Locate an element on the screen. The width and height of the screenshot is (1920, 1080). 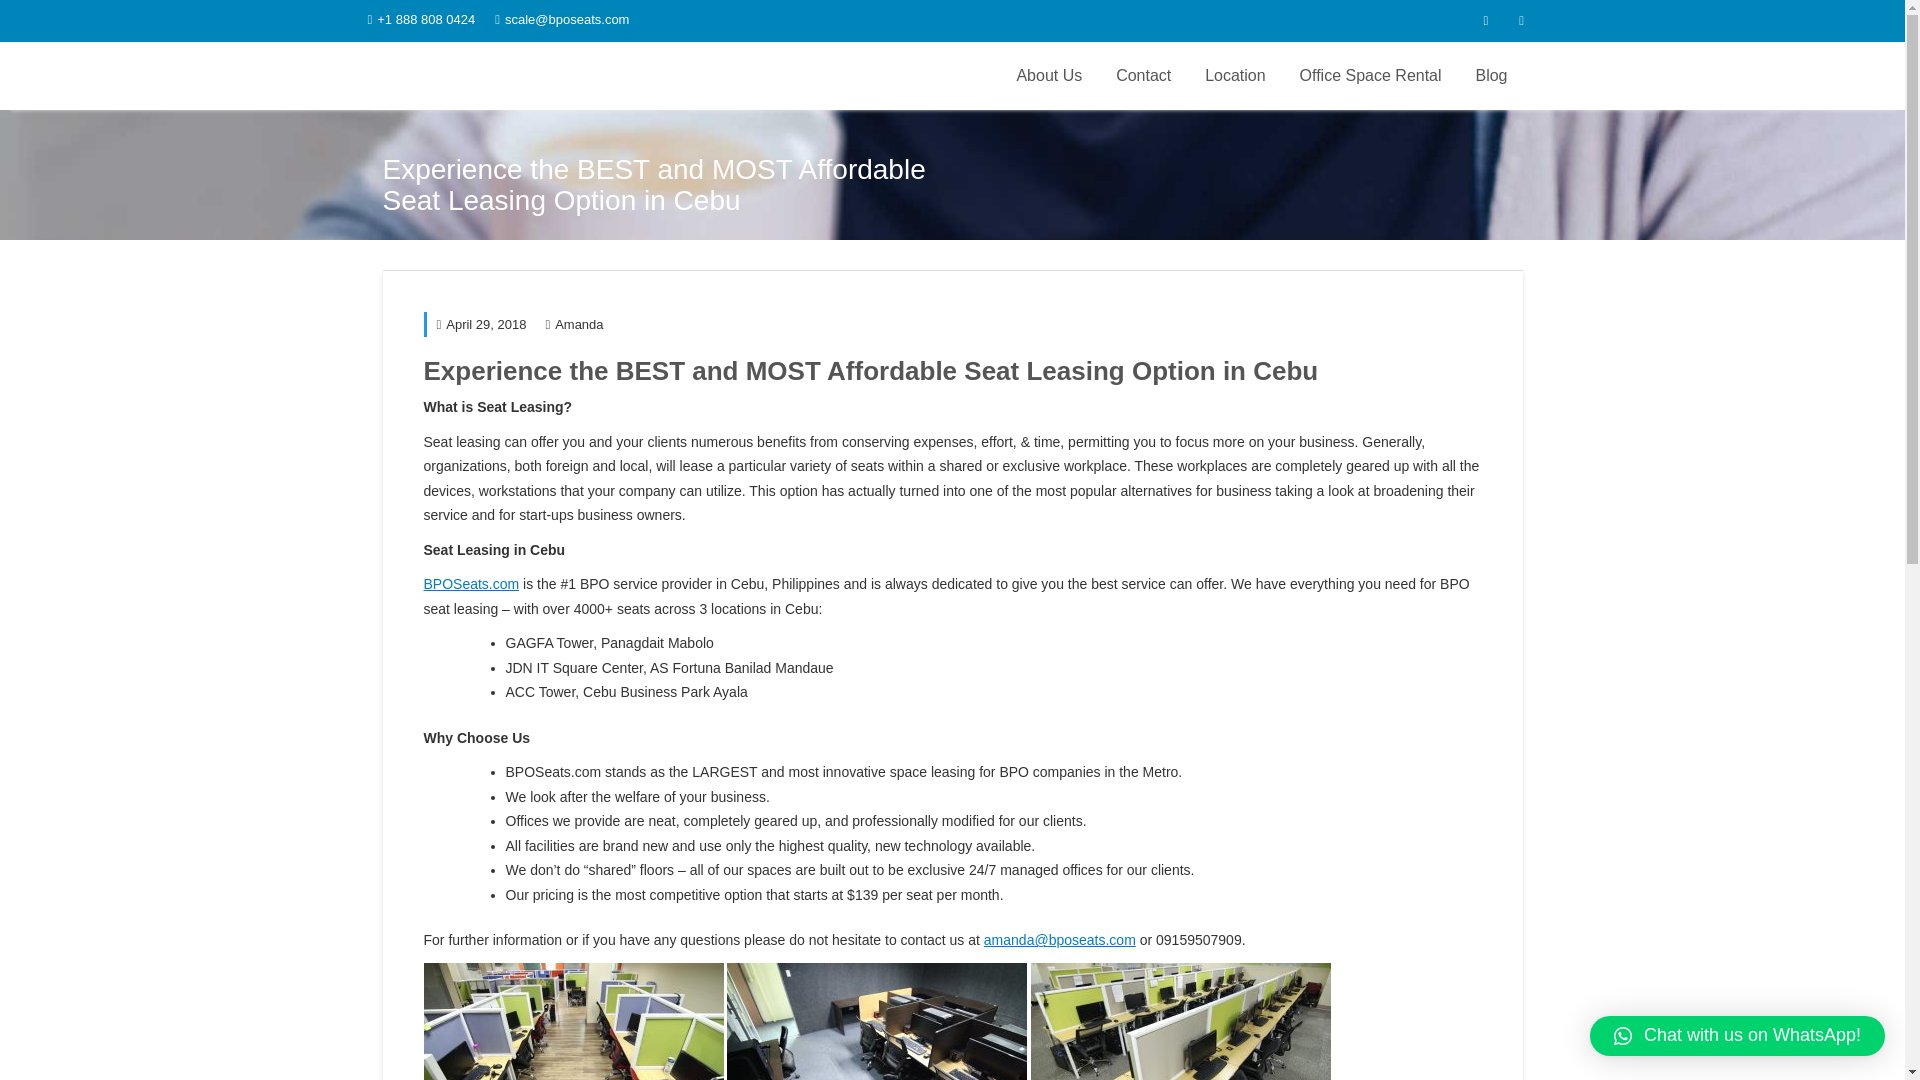
Blog is located at coordinates (1490, 76).